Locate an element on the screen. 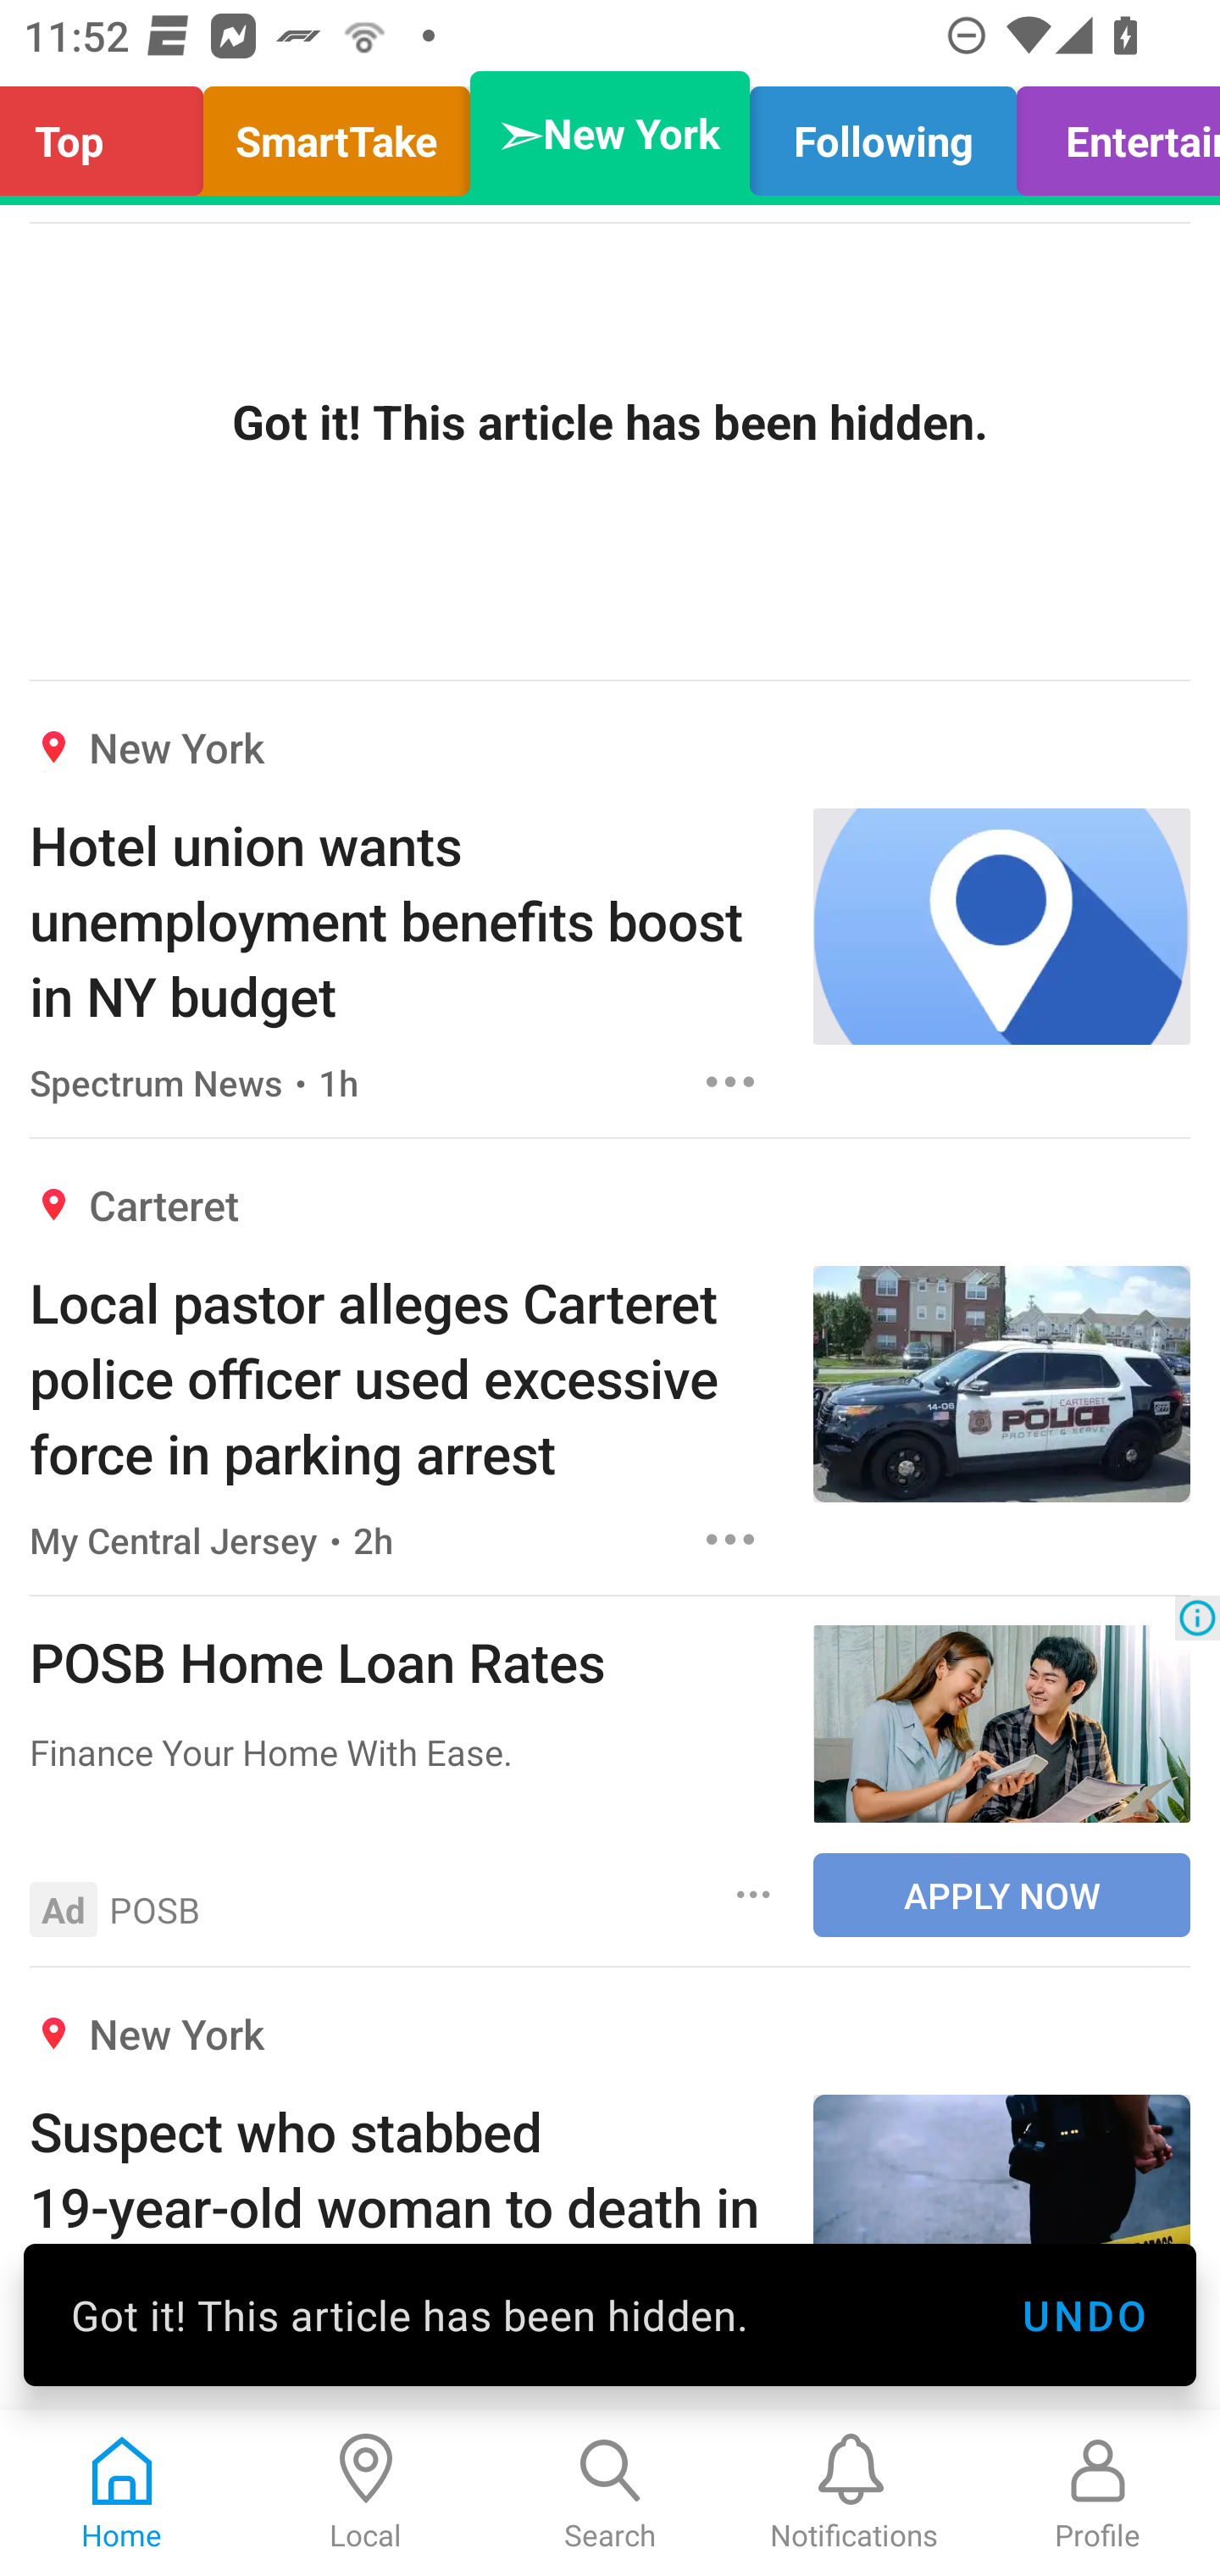 This screenshot has width=1220, height=2576. APPLY NOW is located at coordinates (1001, 1895).